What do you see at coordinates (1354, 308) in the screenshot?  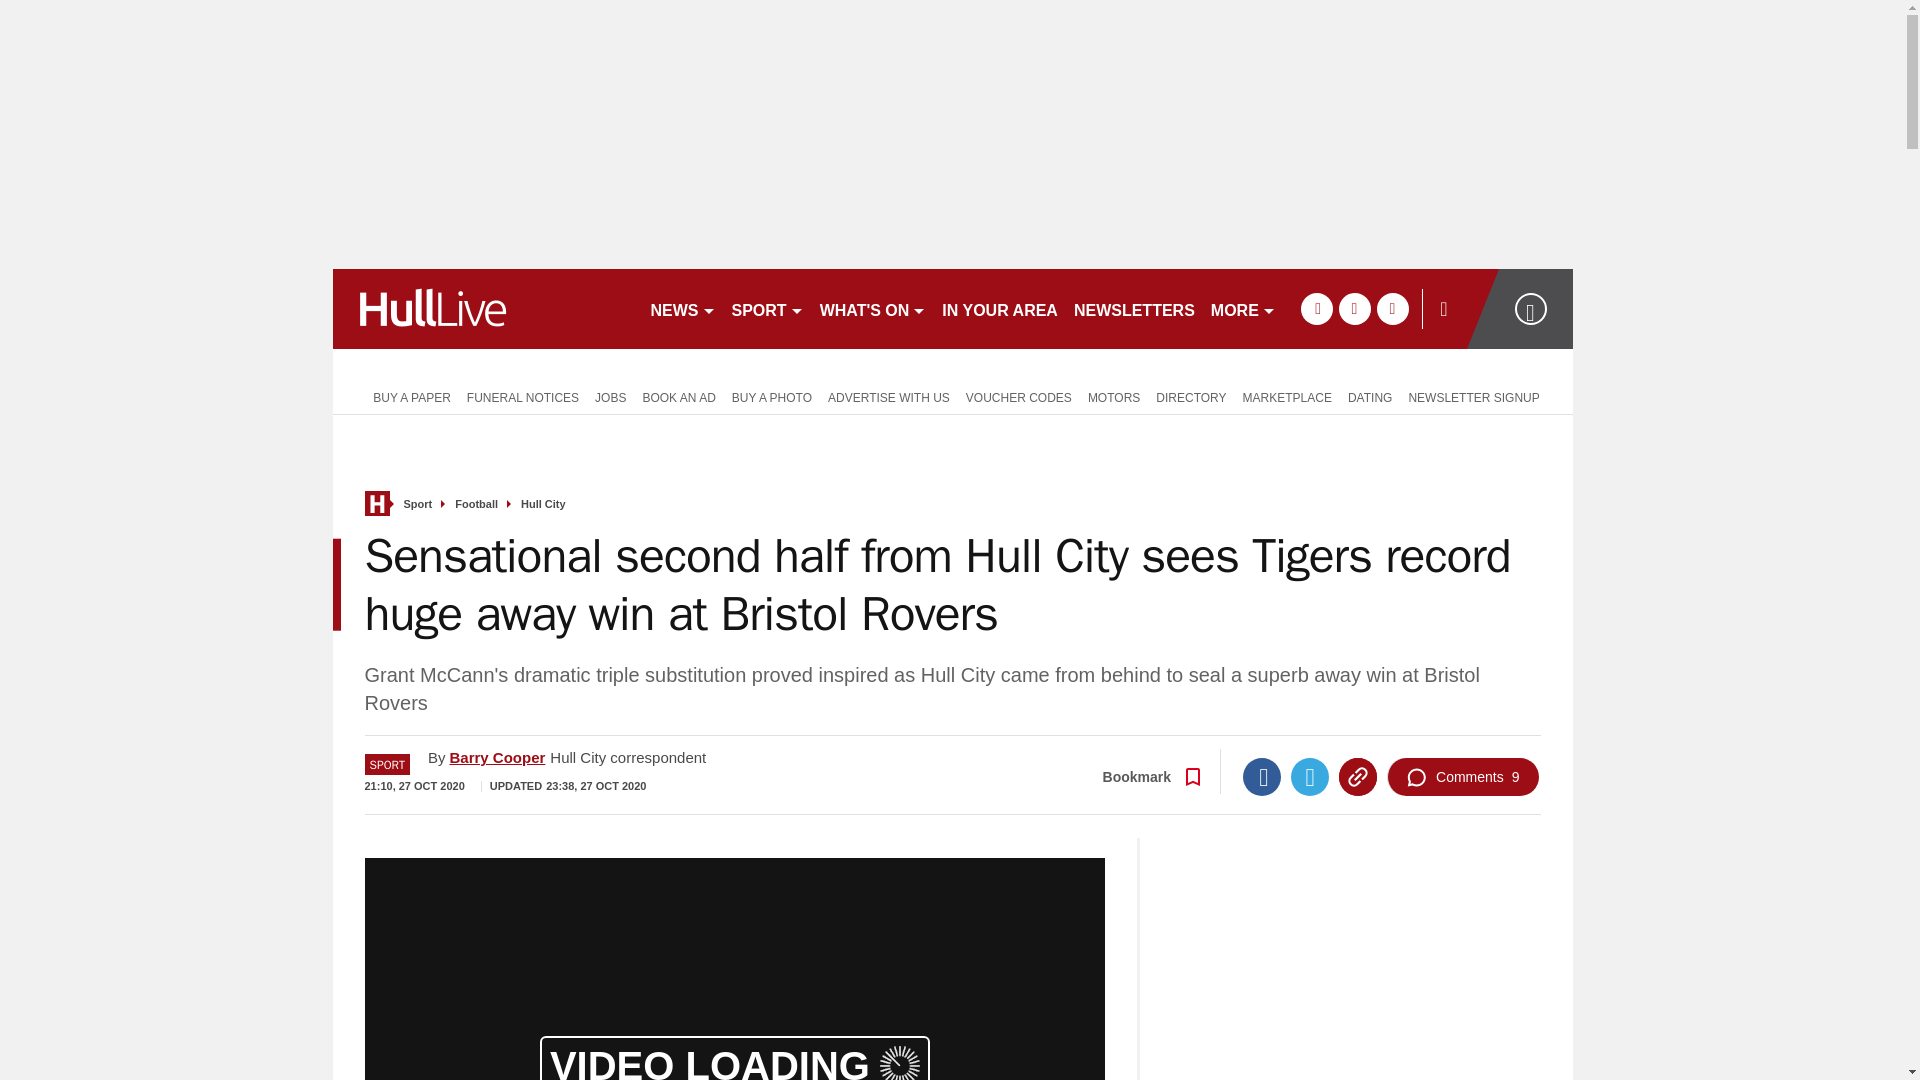 I see `twitter` at bounding box center [1354, 308].